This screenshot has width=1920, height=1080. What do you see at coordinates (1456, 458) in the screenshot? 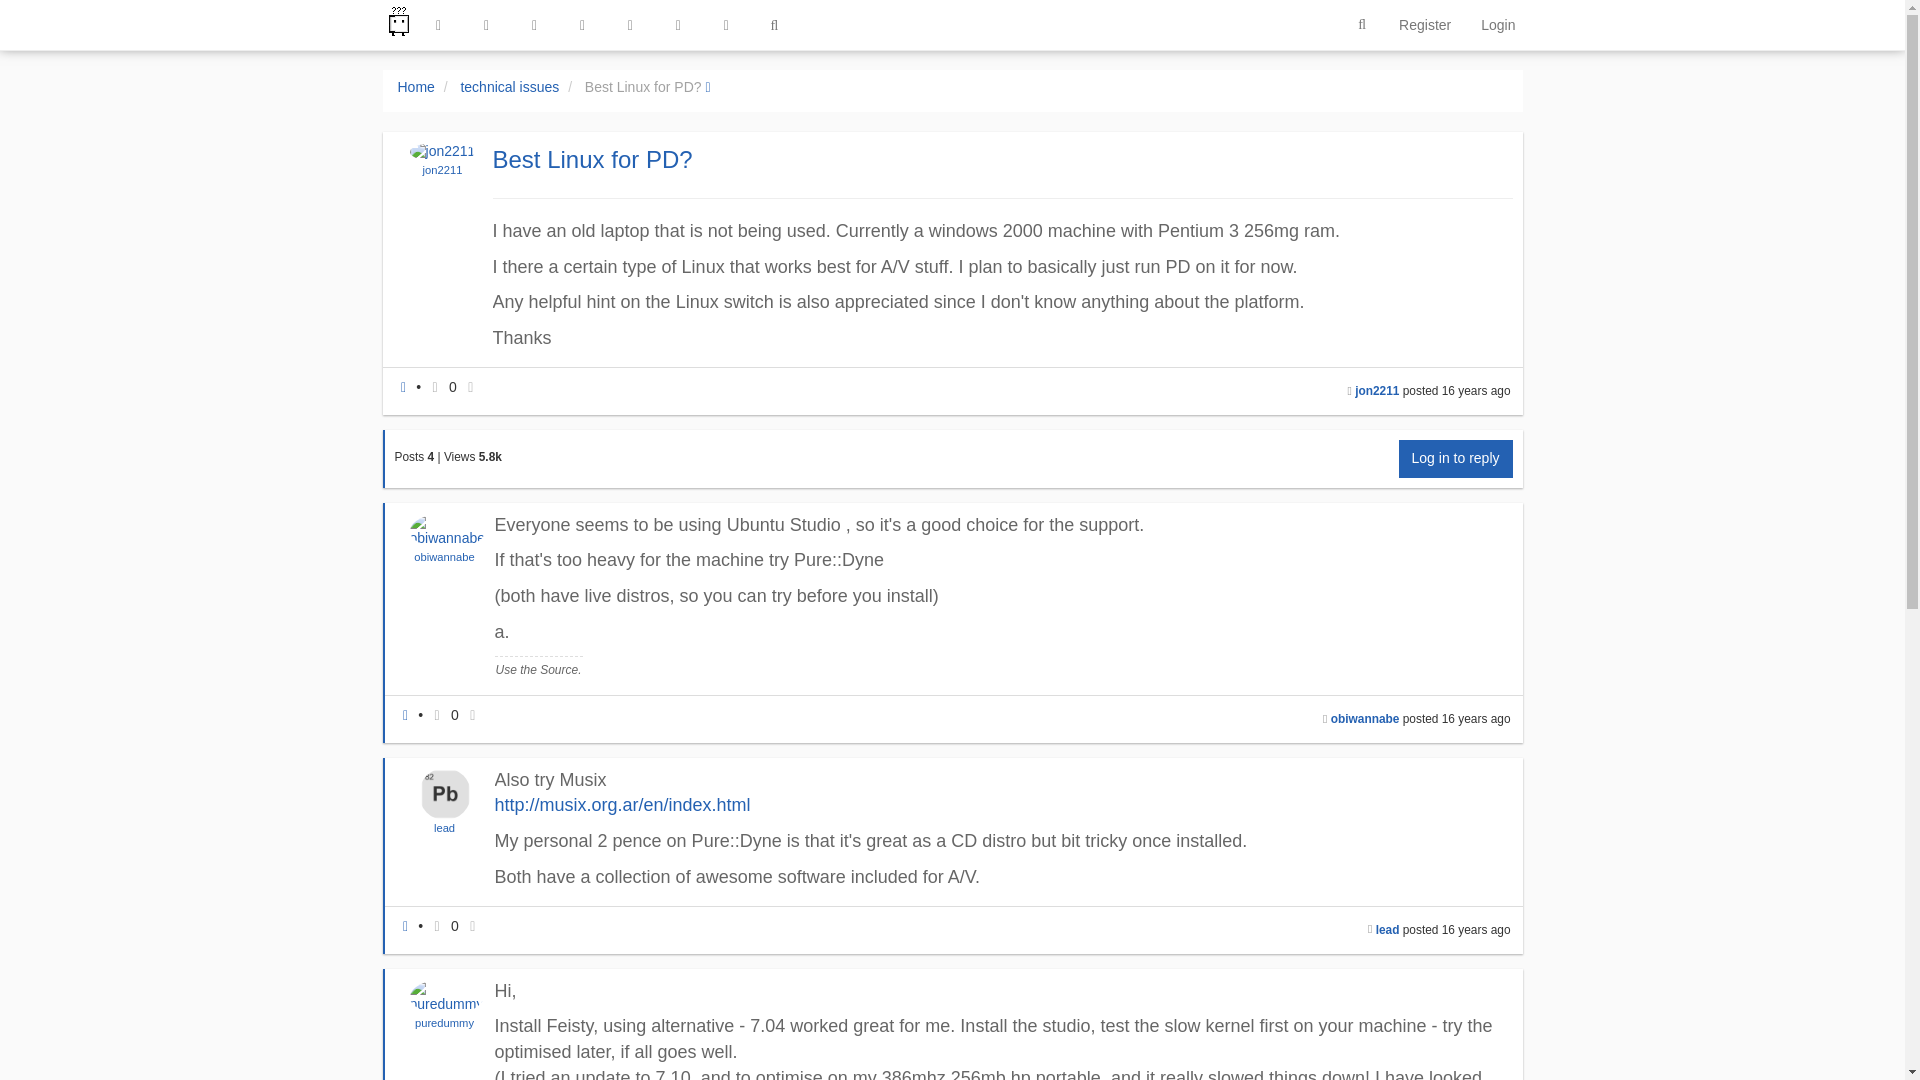
I see `Log in to reply` at bounding box center [1456, 458].